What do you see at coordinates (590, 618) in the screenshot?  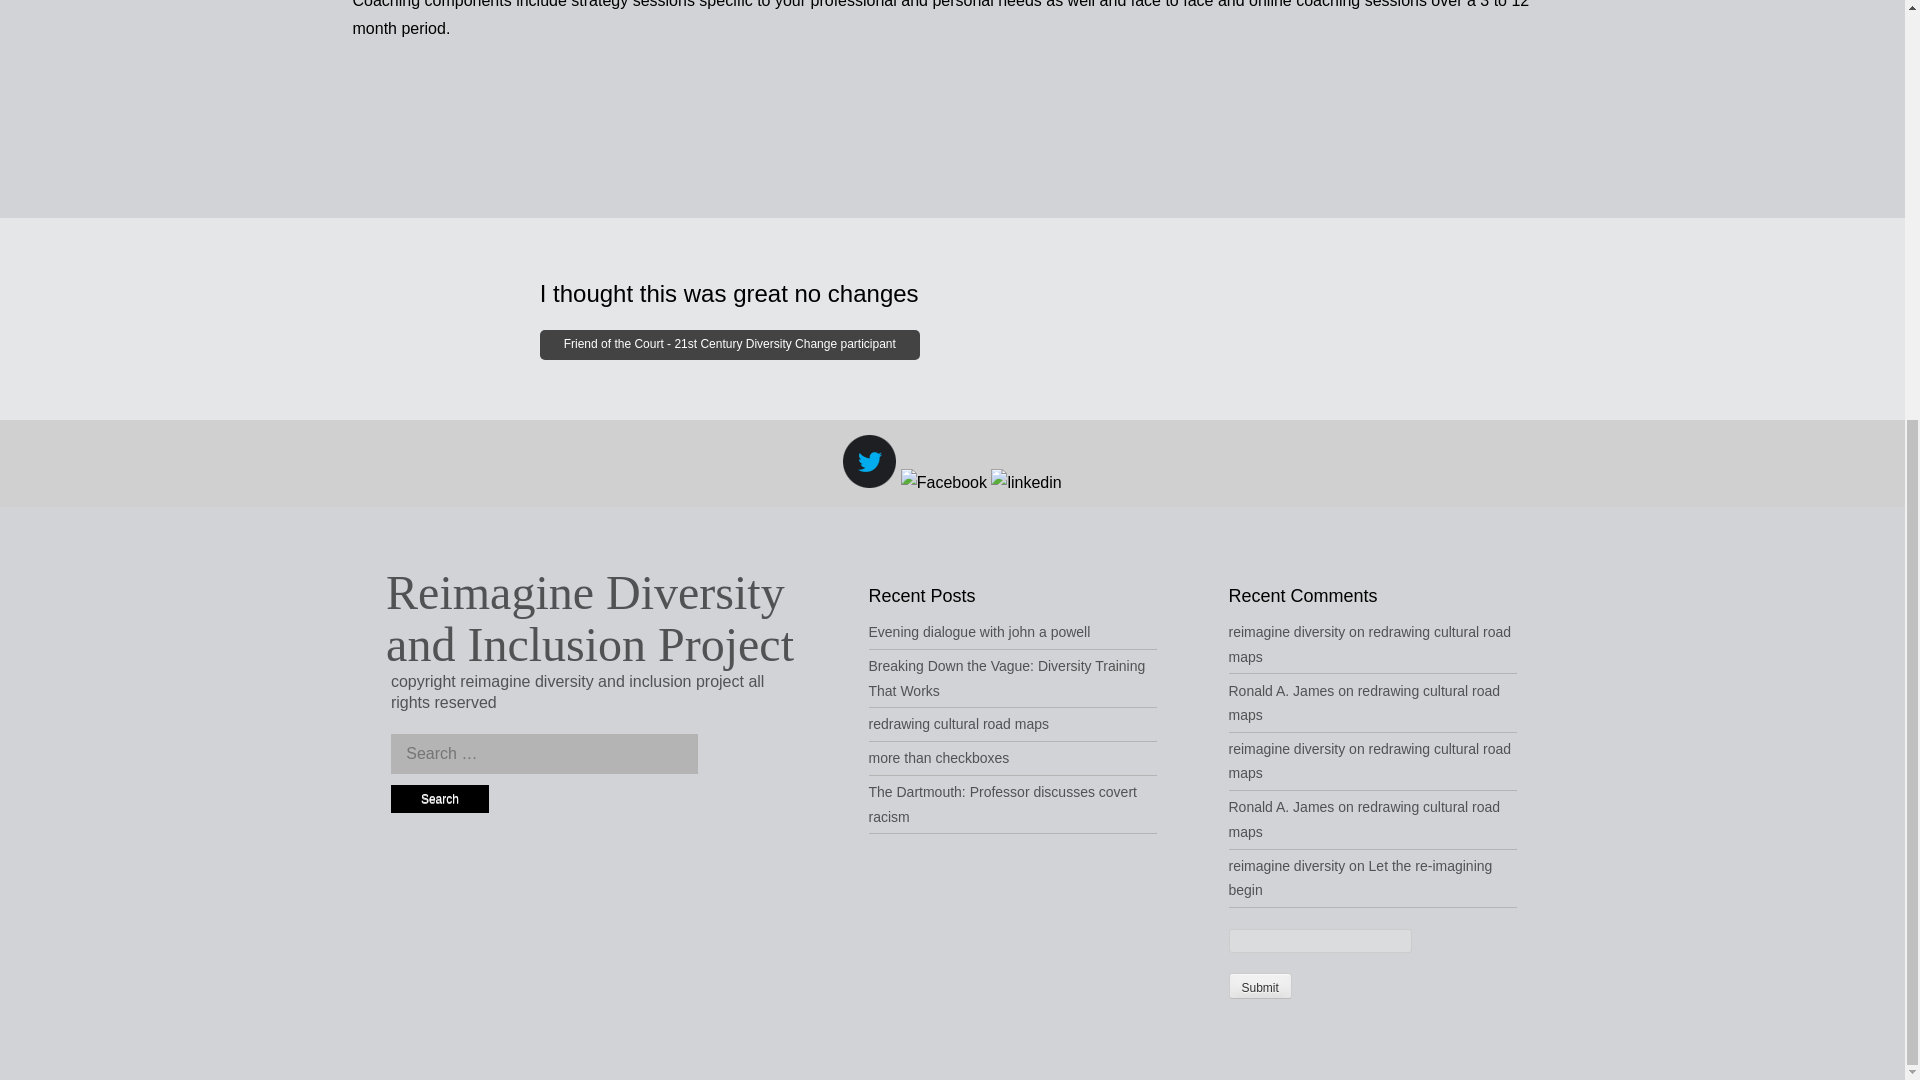 I see `Reimagine Diversity and Inclusion Project` at bounding box center [590, 618].